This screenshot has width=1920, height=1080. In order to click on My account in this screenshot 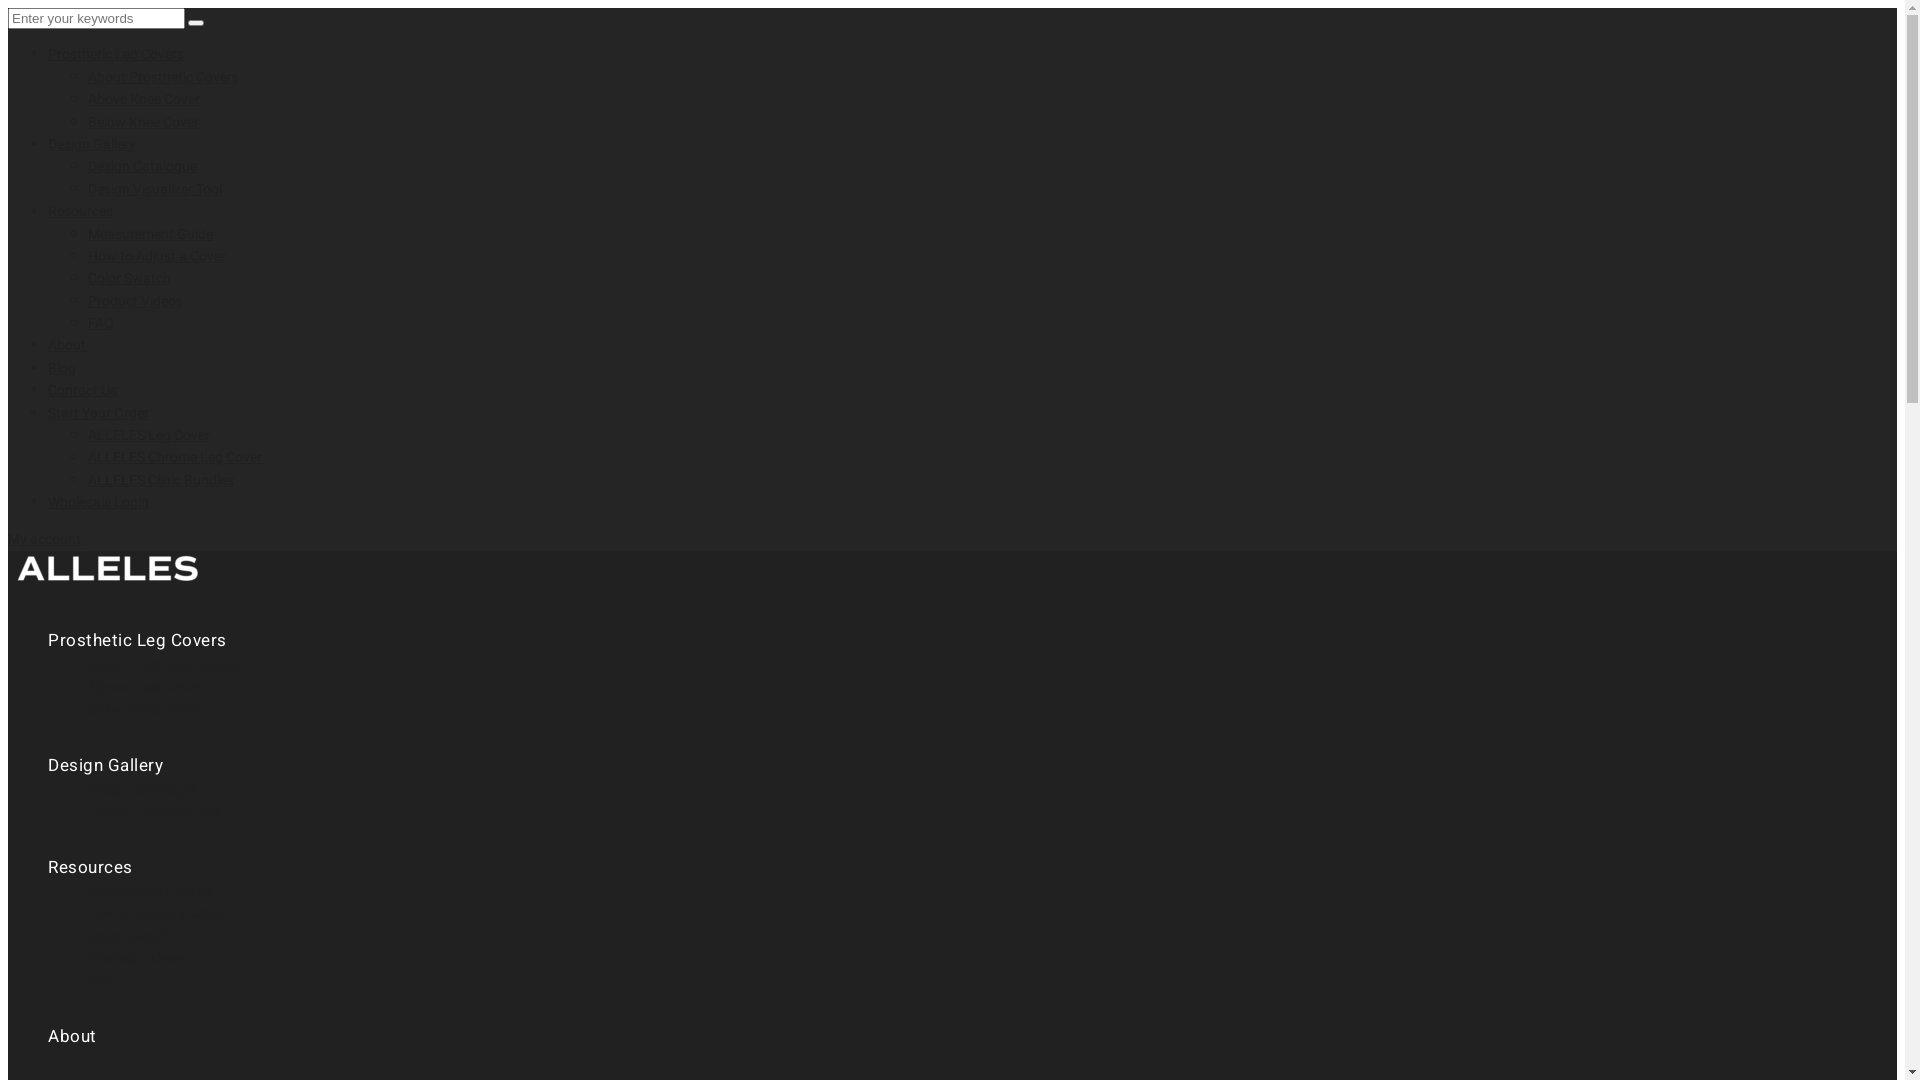, I will do `click(44, 540)`.